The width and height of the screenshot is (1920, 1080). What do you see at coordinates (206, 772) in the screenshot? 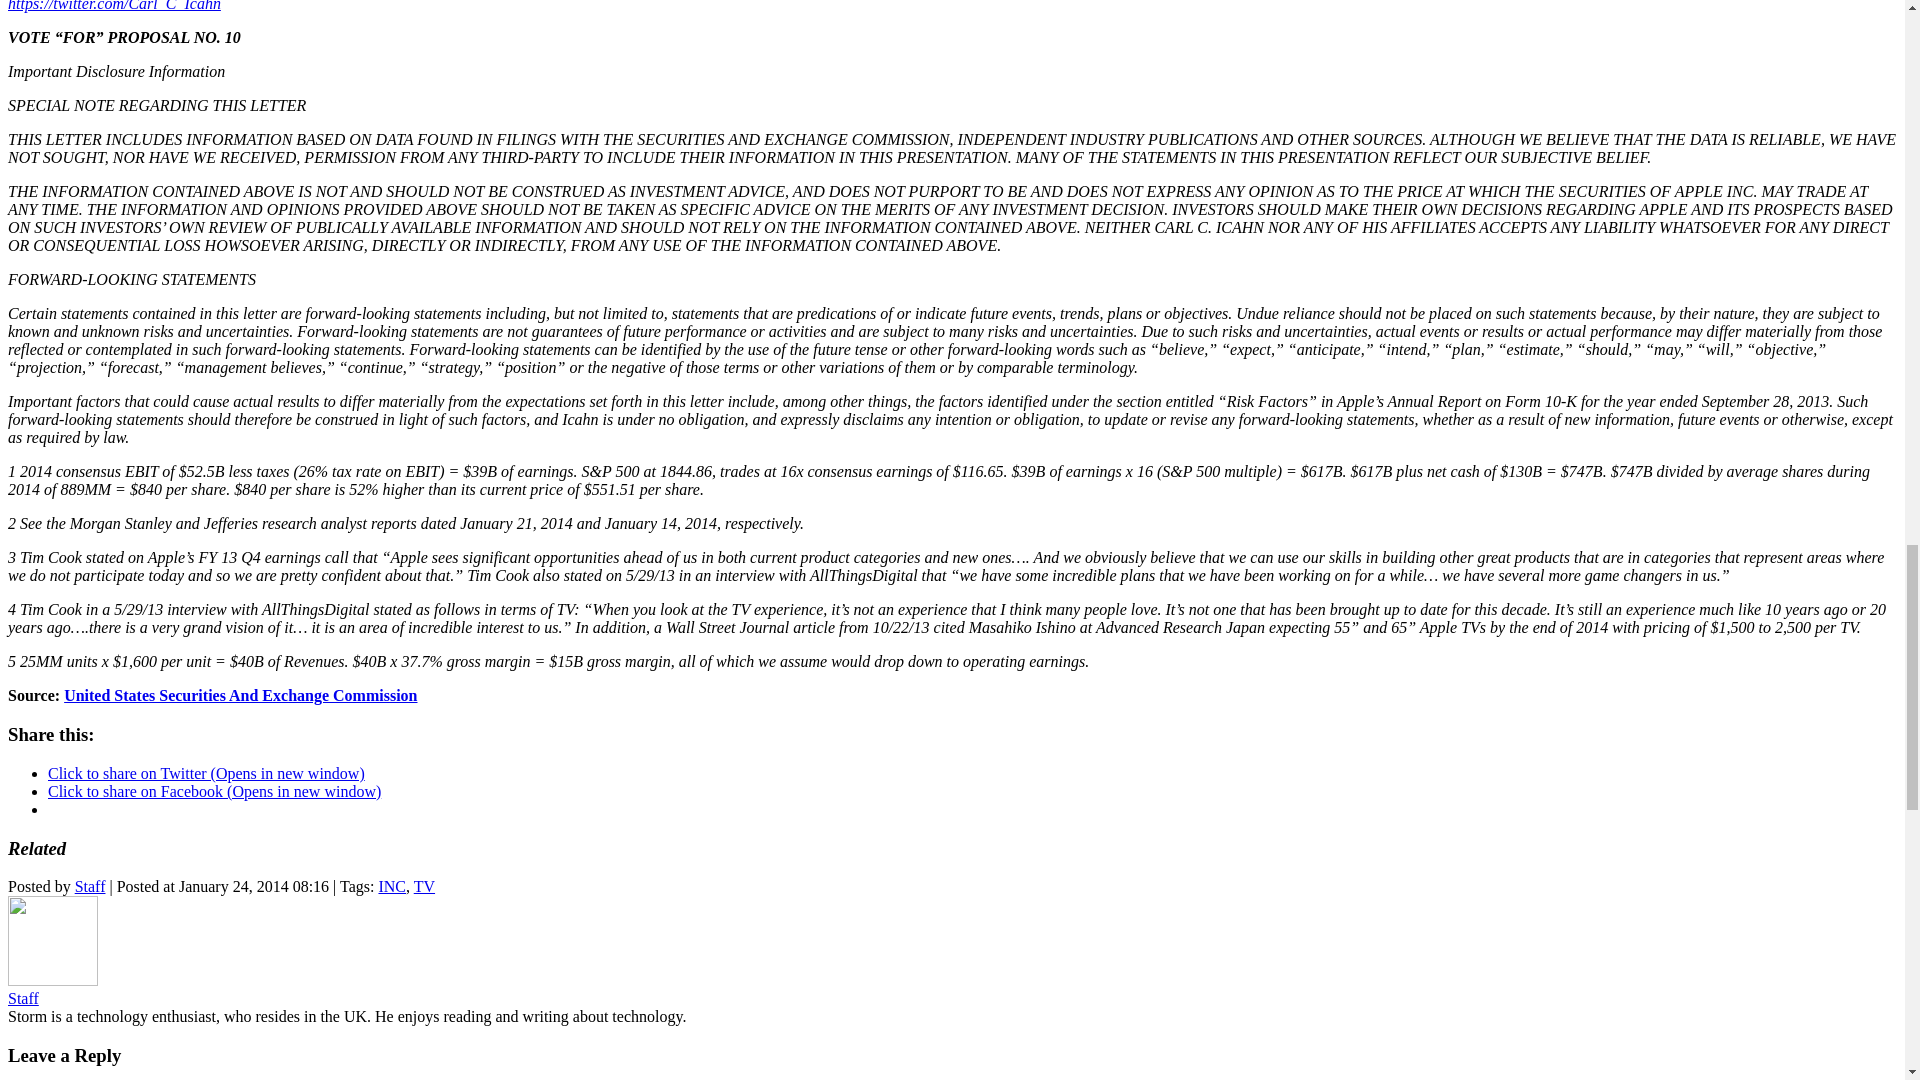
I see `Click to share on Twitter` at bounding box center [206, 772].